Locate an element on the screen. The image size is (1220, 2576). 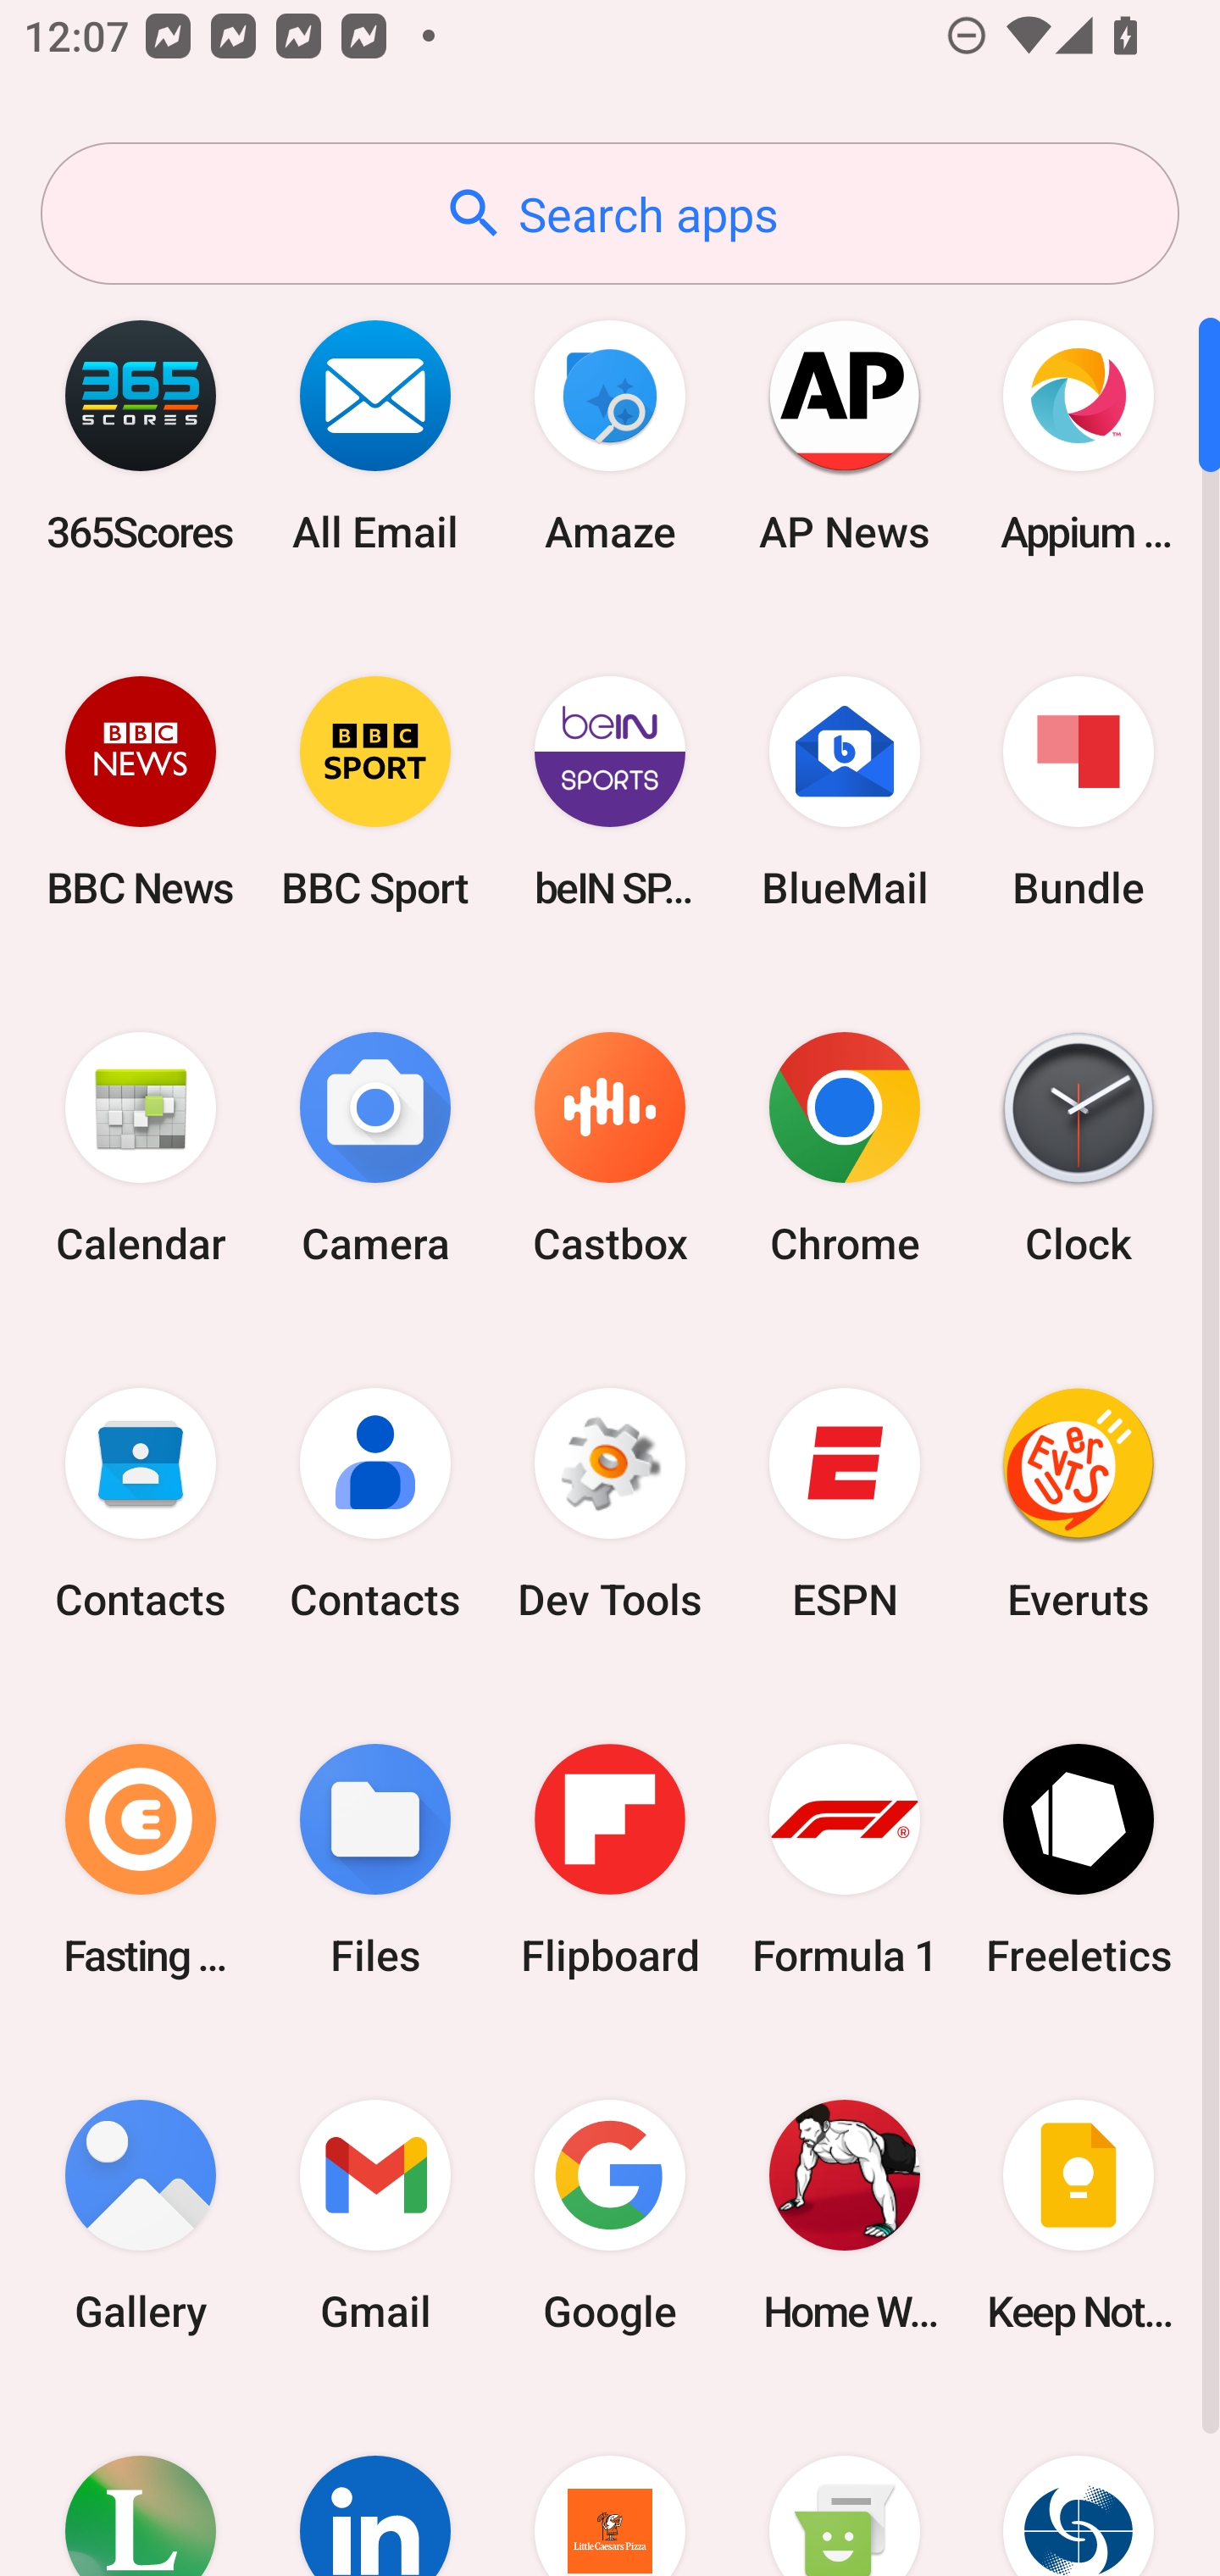
  Search apps is located at coordinates (610, 214).